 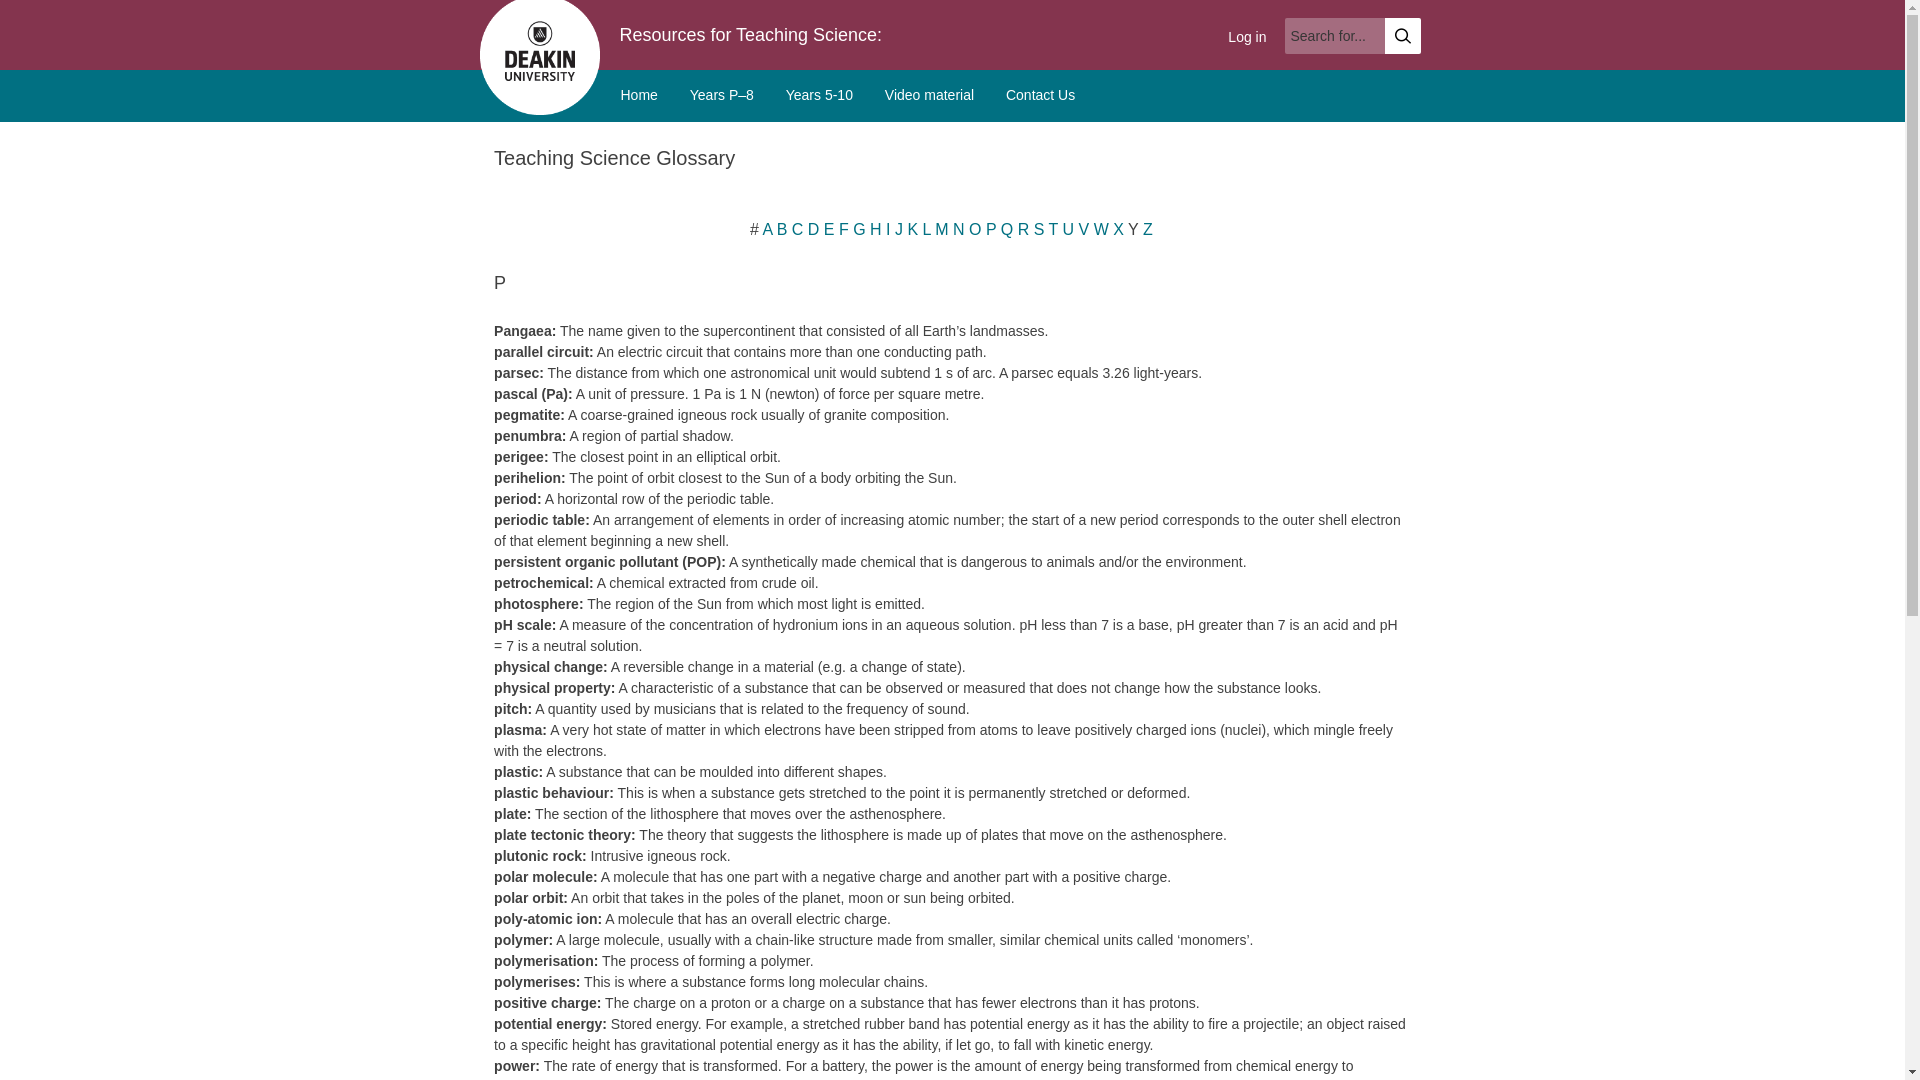 I want to click on Skip to content, so click(x=46, y=10).